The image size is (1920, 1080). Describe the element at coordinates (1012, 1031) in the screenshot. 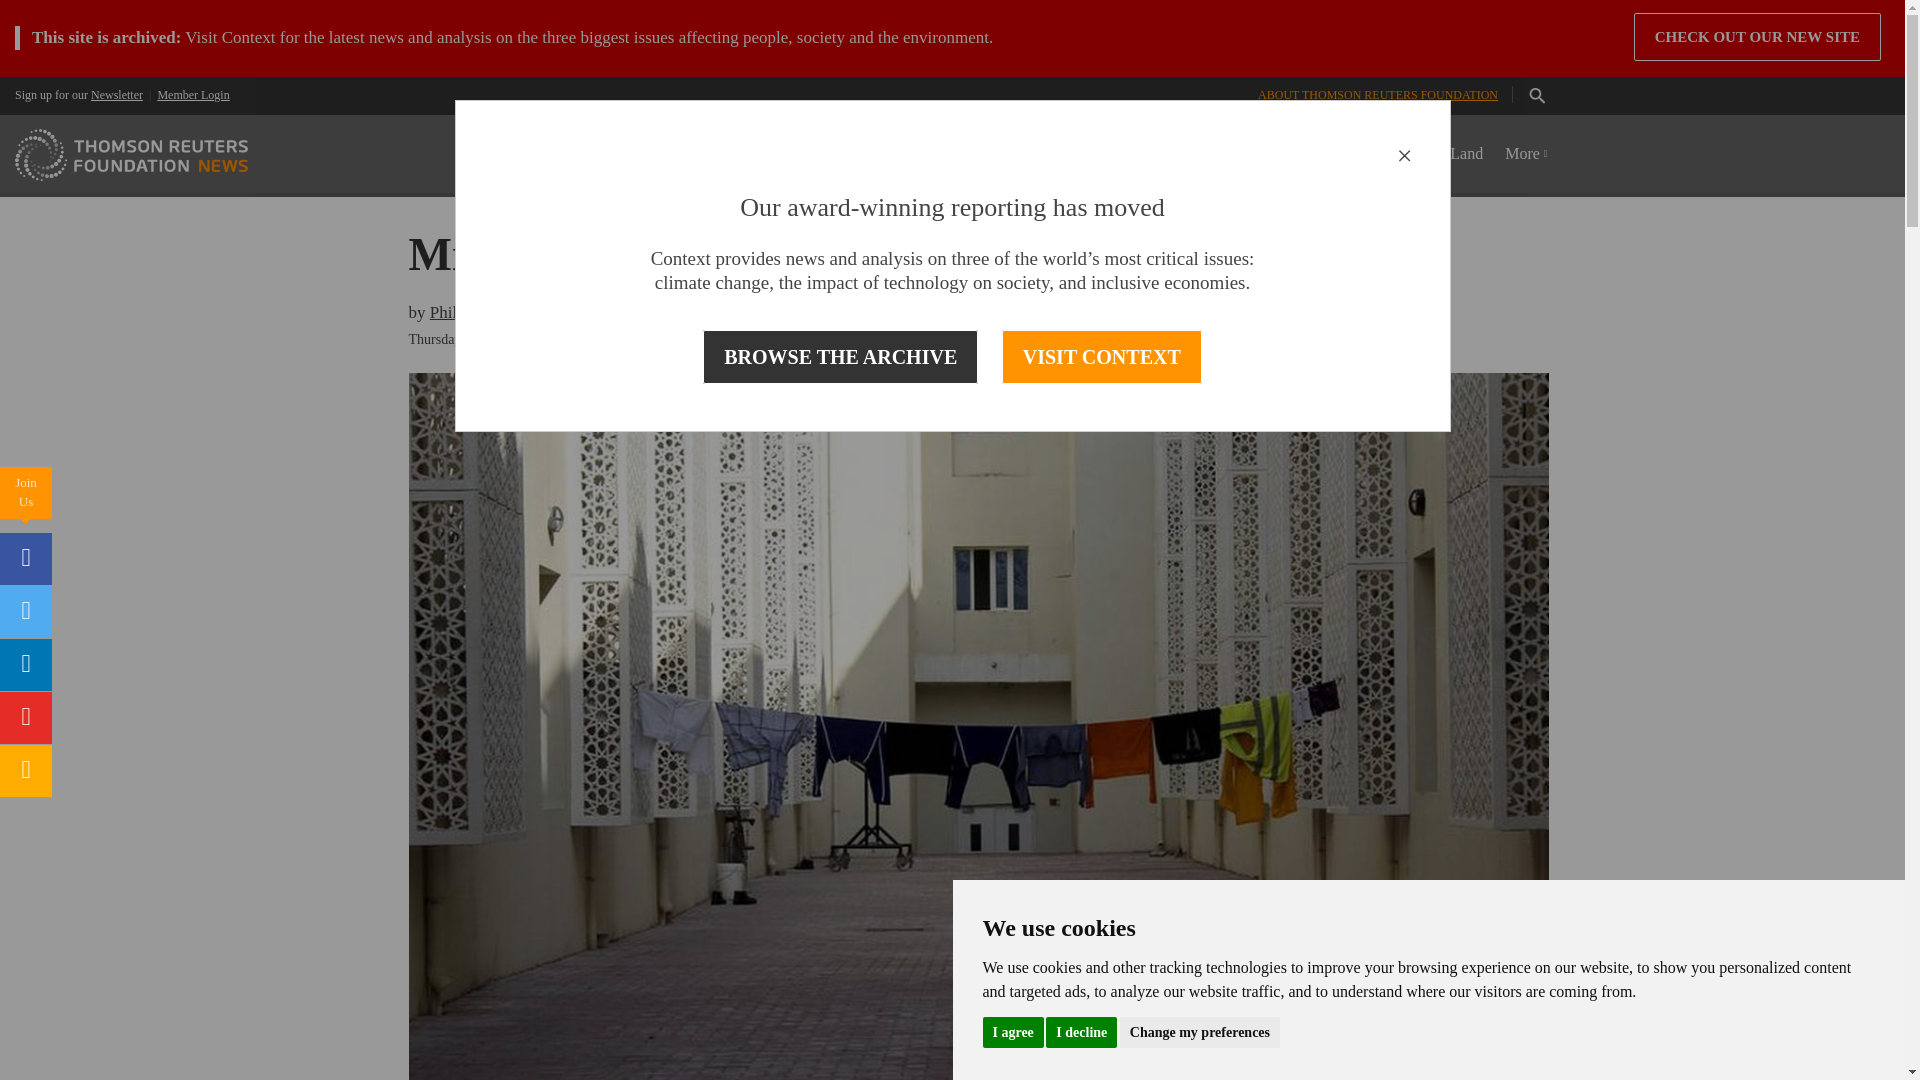

I see `I agree` at that location.